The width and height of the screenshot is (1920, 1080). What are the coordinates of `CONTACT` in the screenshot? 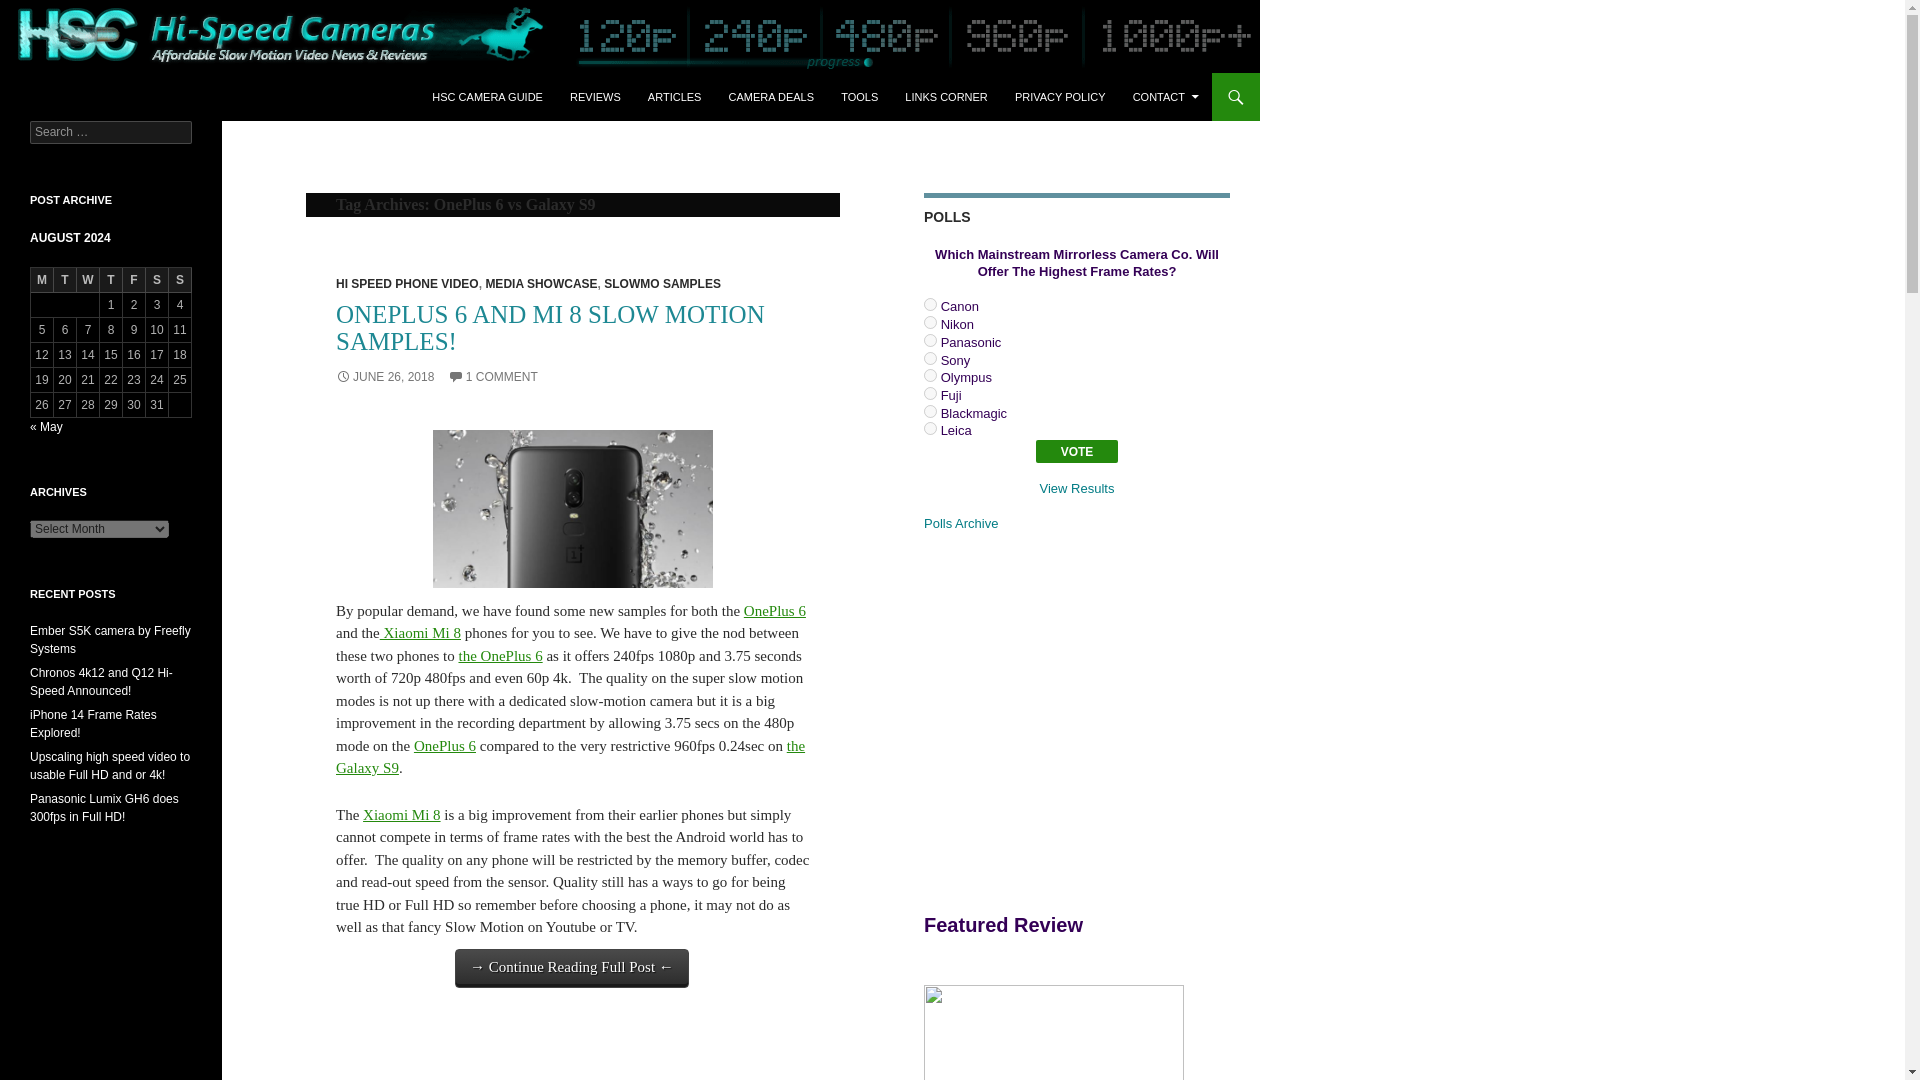 It's located at (1166, 96).